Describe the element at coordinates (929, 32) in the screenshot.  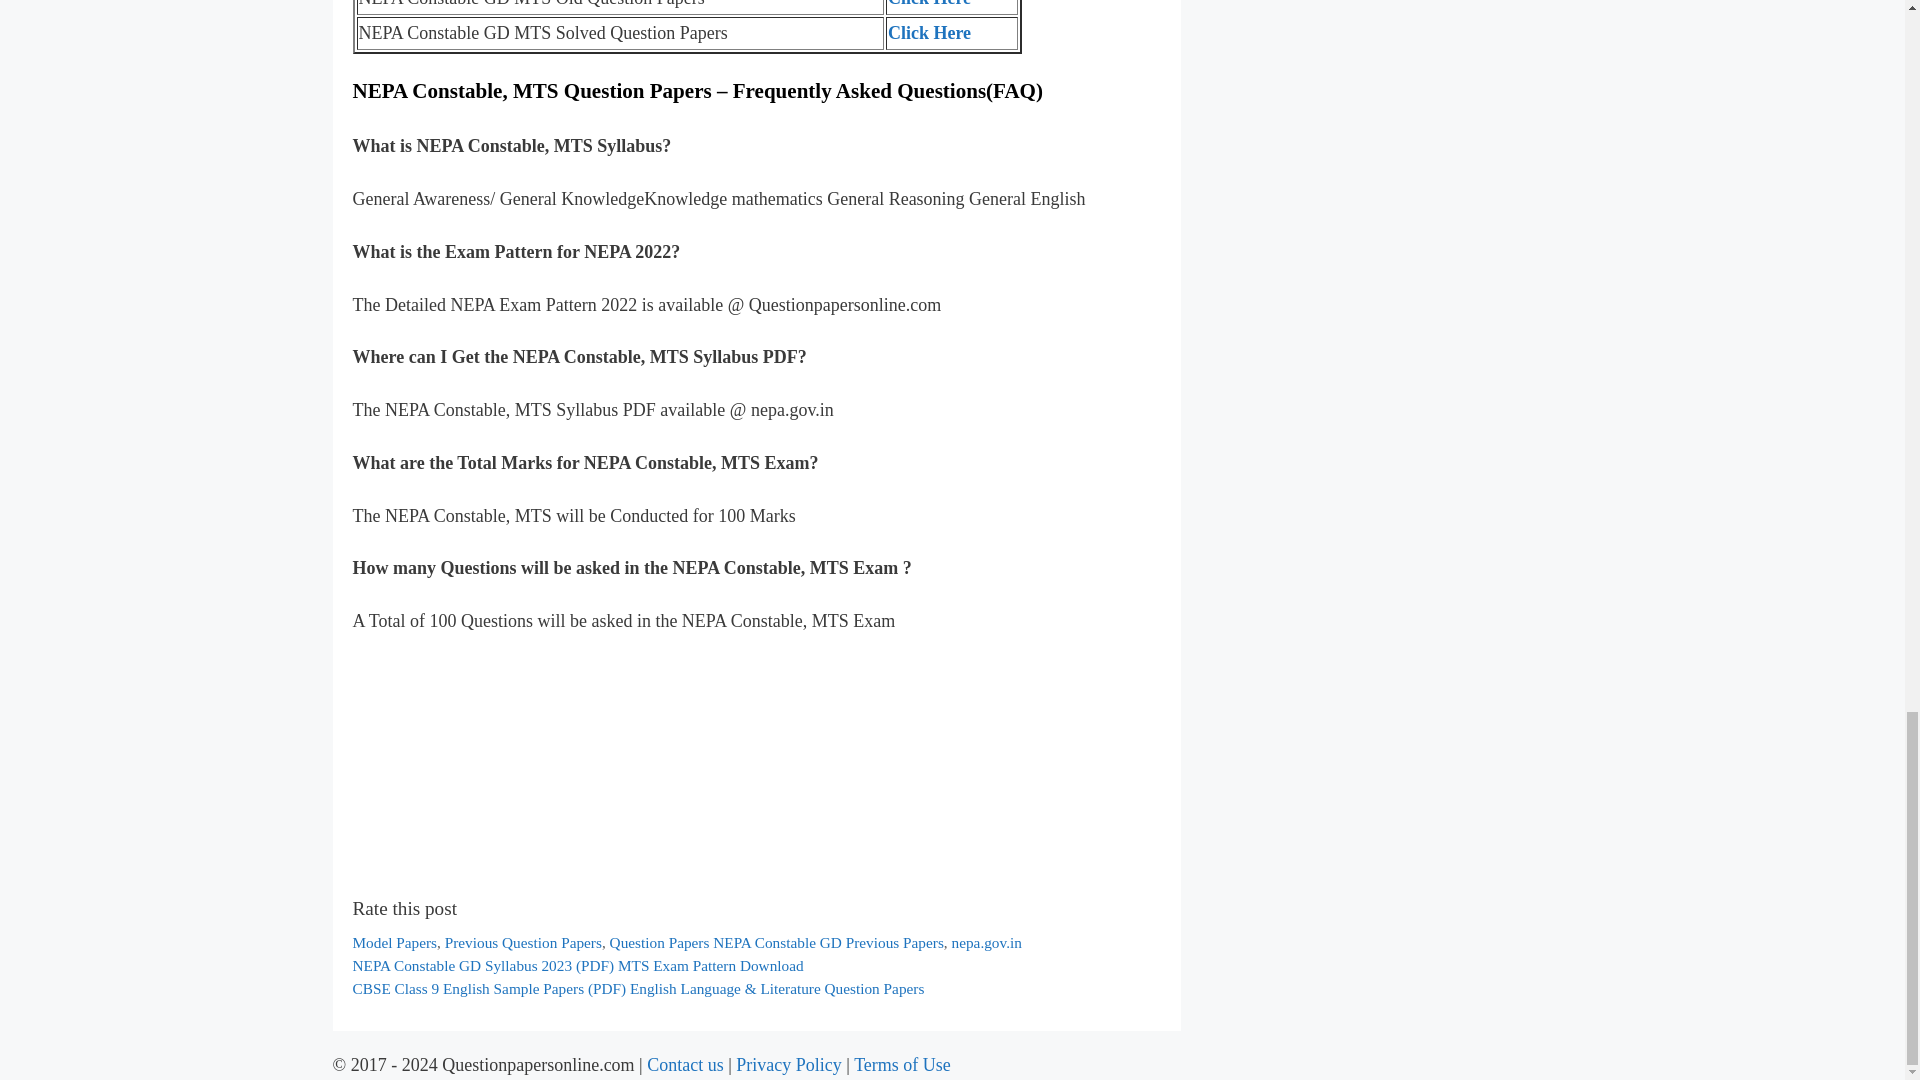
I see `Click Here` at that location.